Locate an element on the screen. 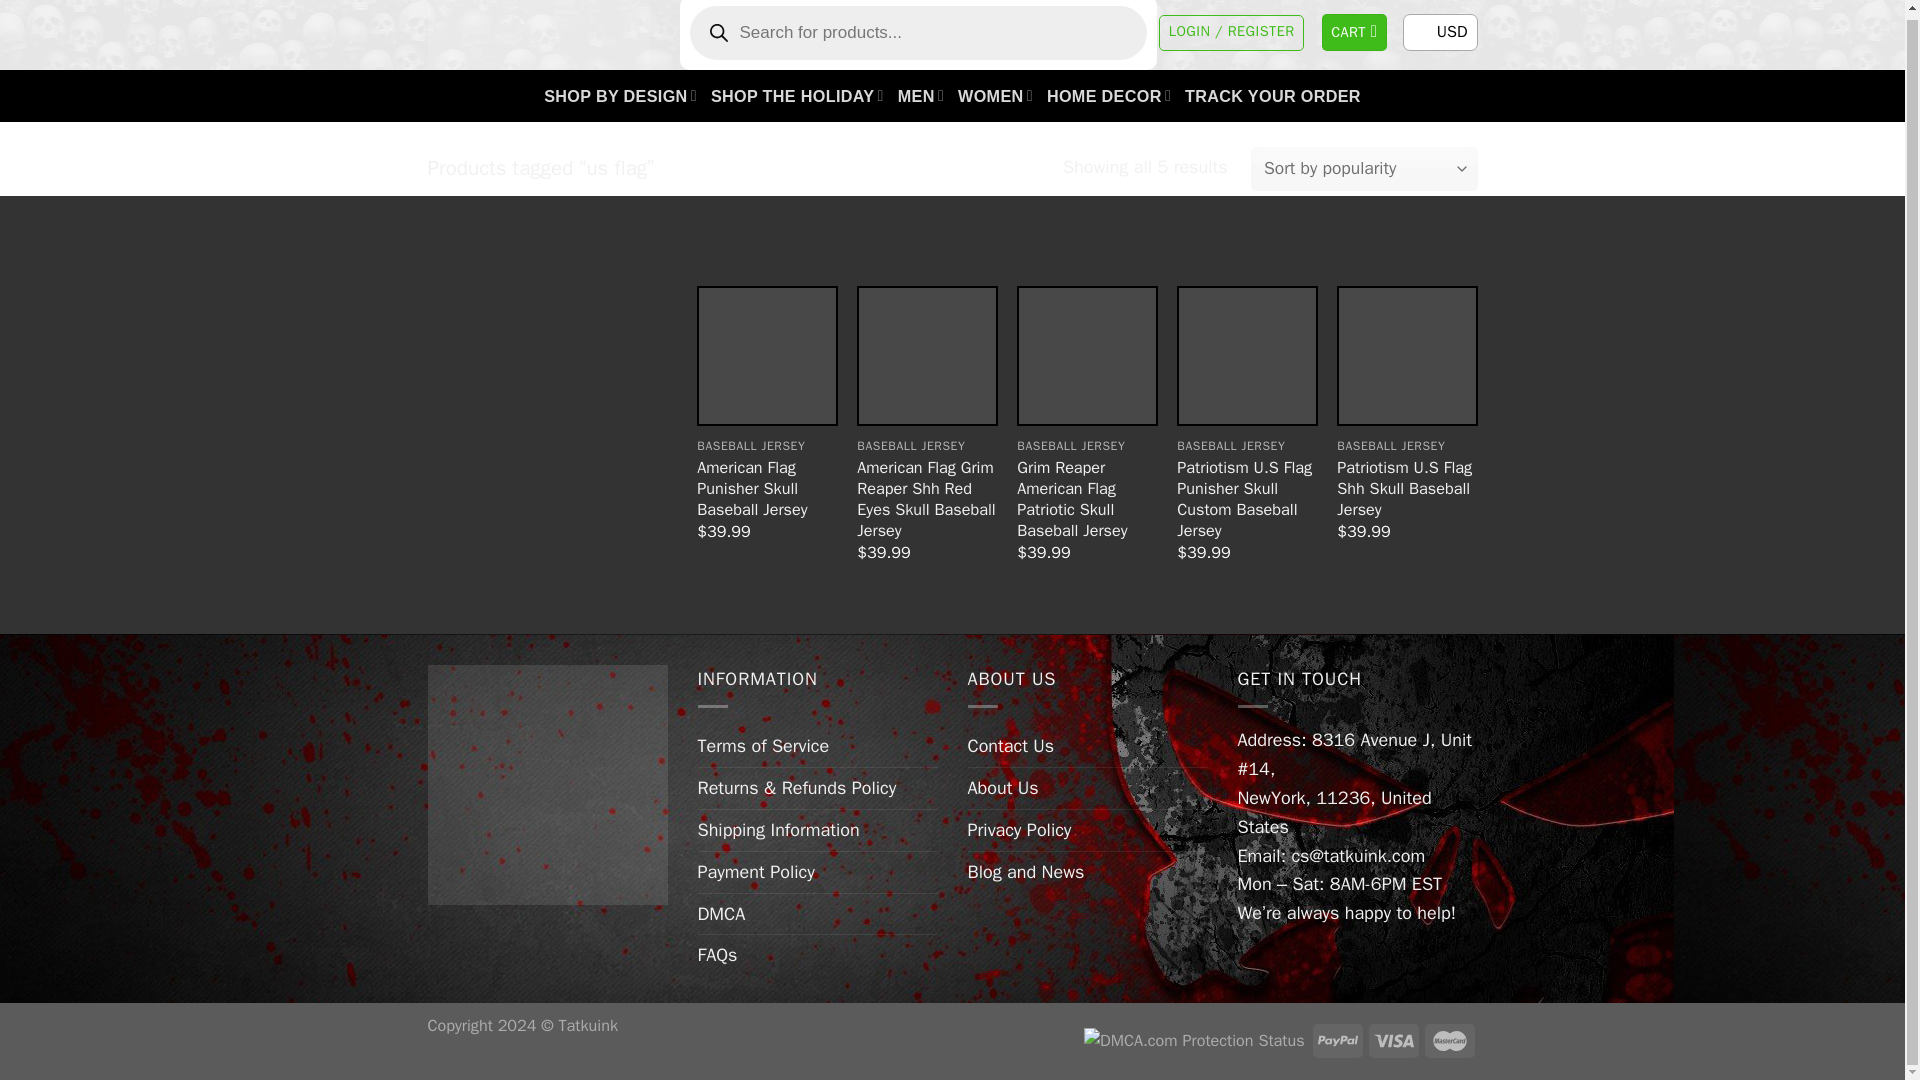 The width and height of the screenshot is (1920, 1080). SHOP BY DESIGN is located at coordinates (620, 96).